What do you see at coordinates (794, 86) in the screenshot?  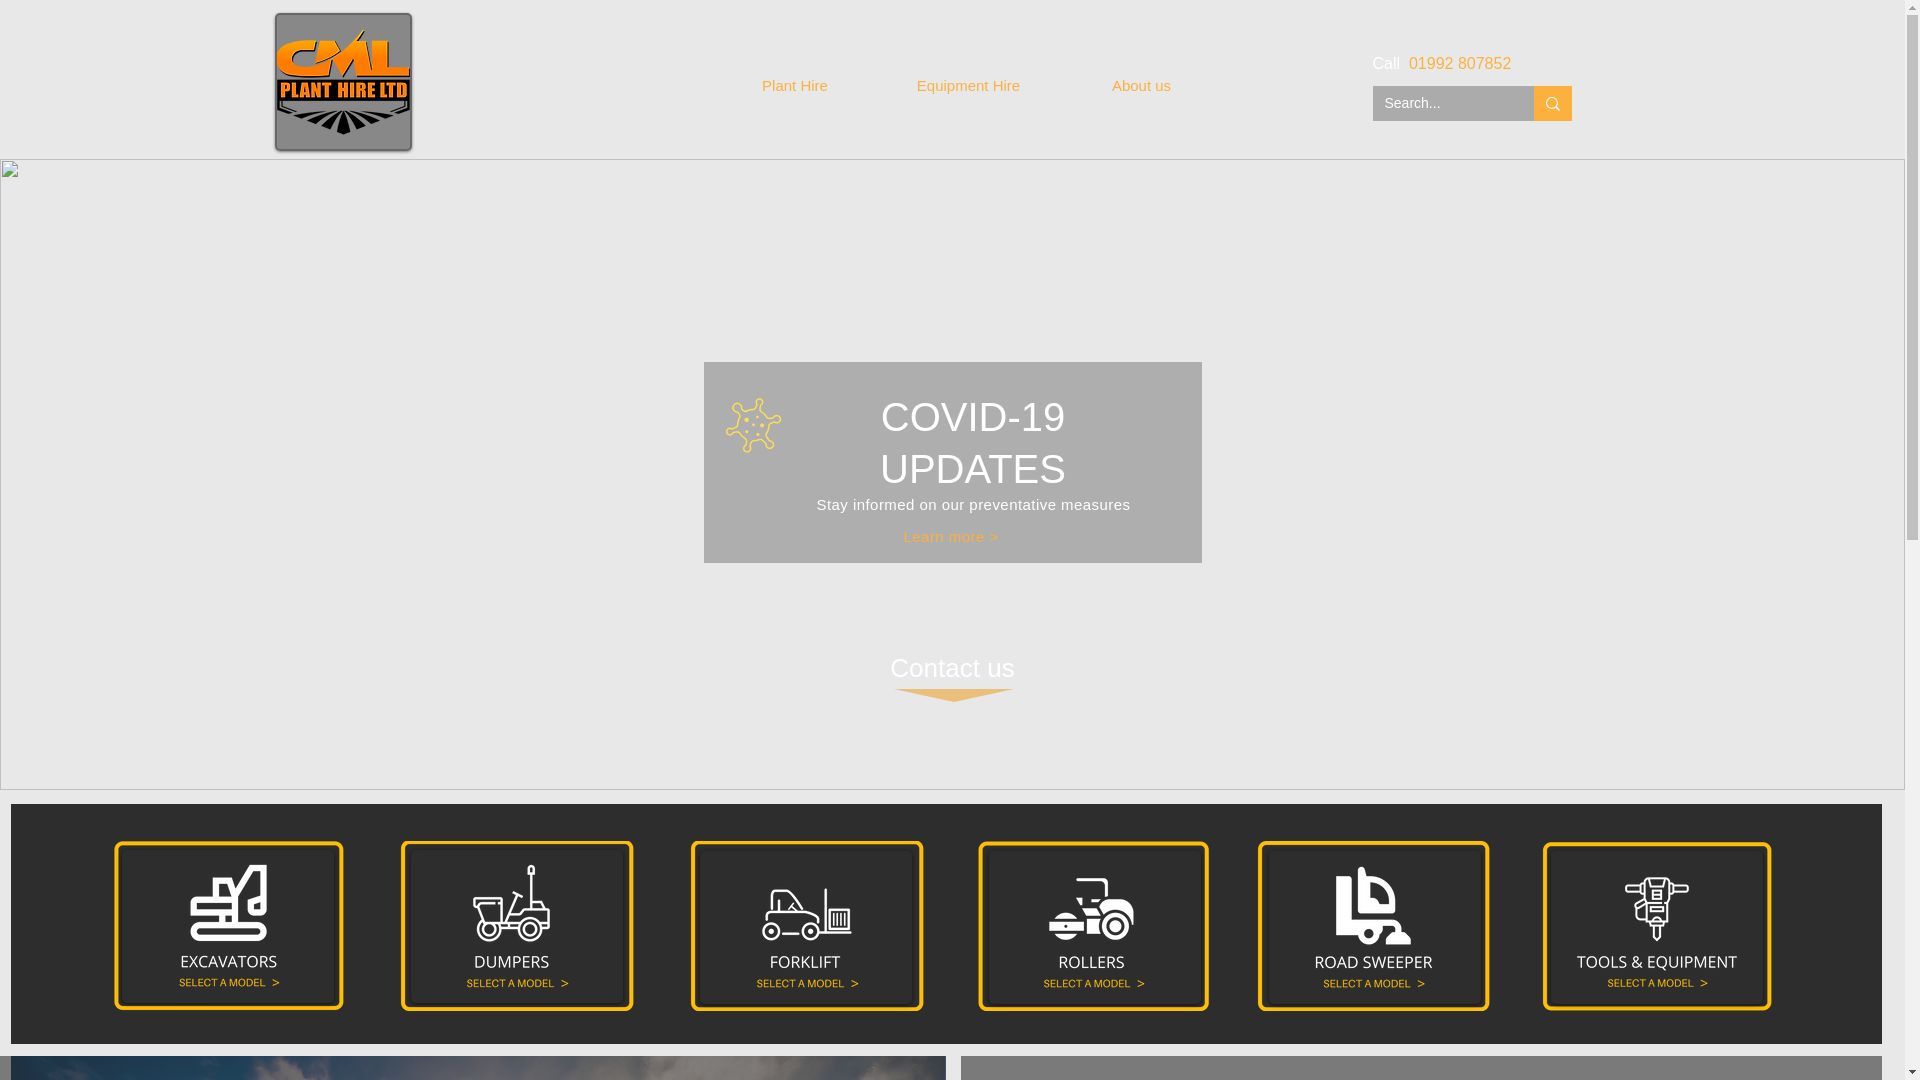 I see `Plant Hire` at bounding box center [794, 86].